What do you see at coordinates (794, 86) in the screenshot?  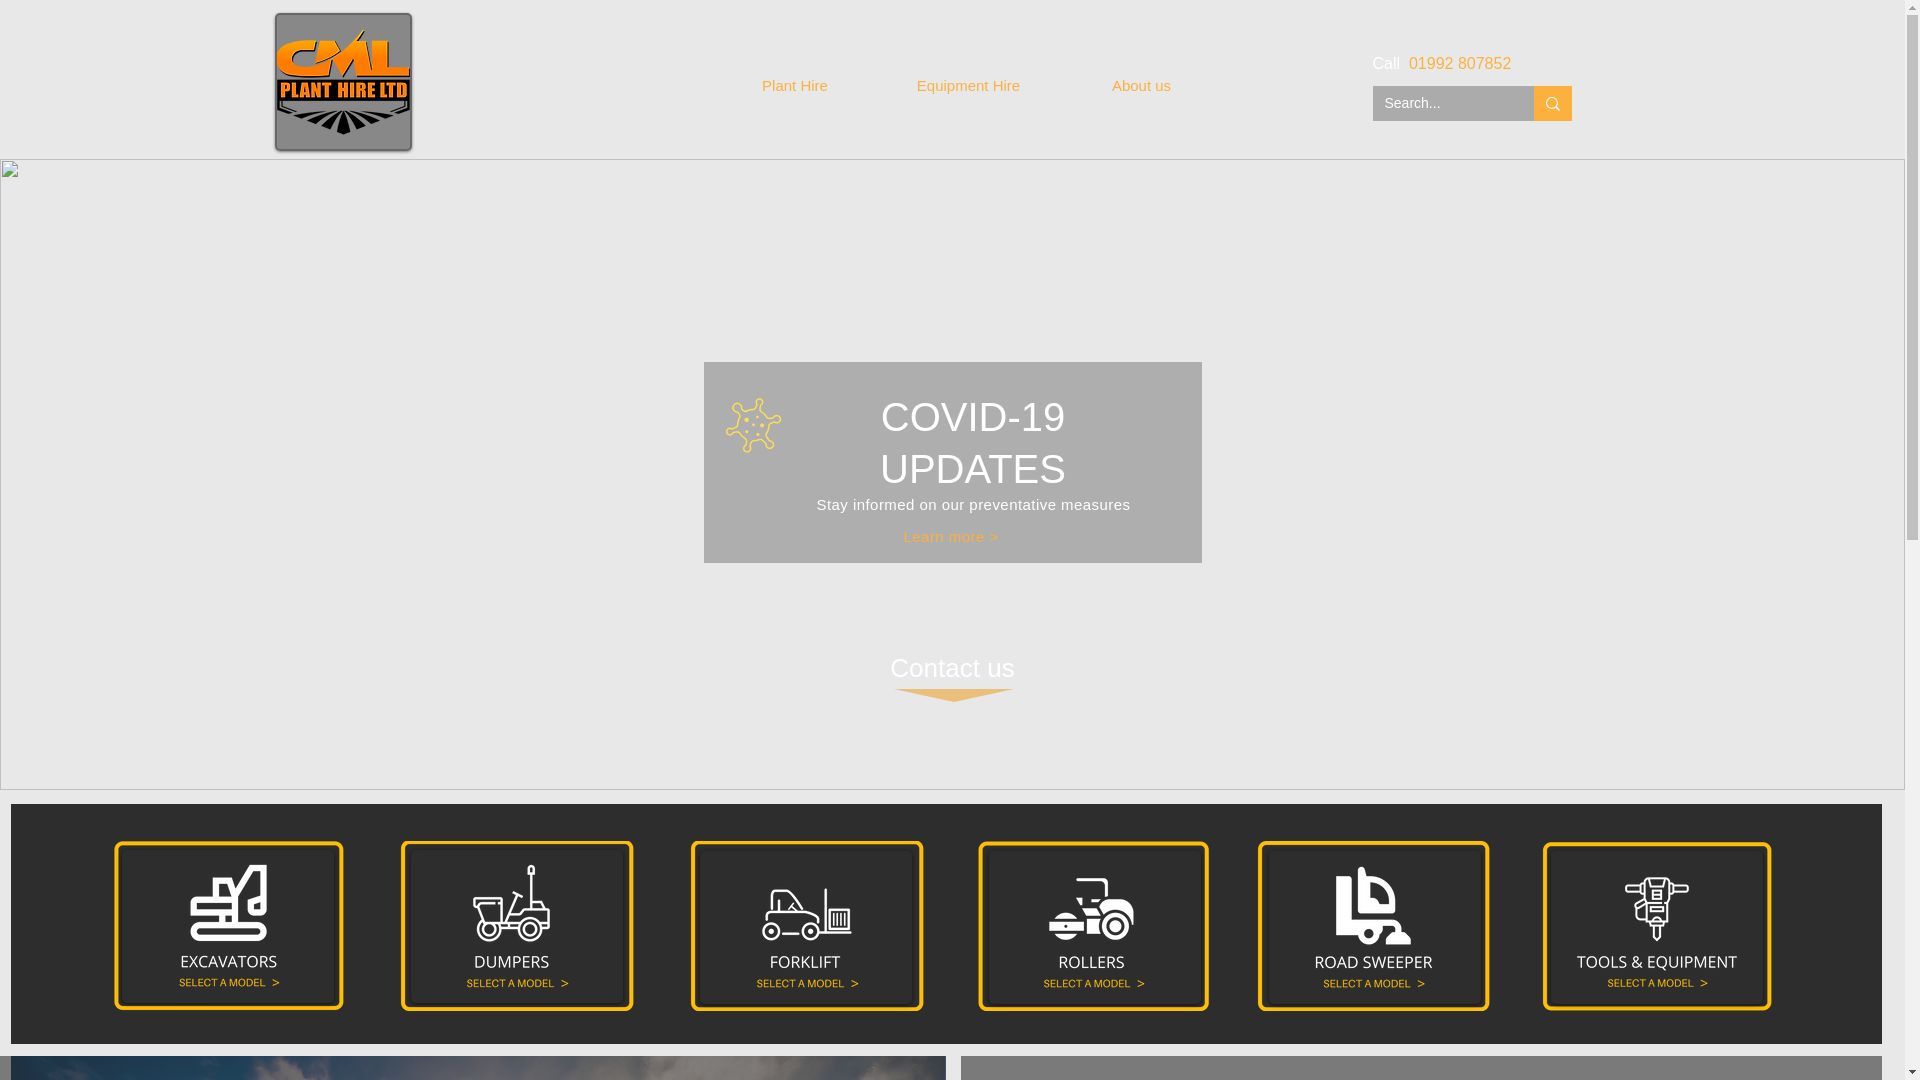 I see `Plant Hire` at bounding box center [794, 86].